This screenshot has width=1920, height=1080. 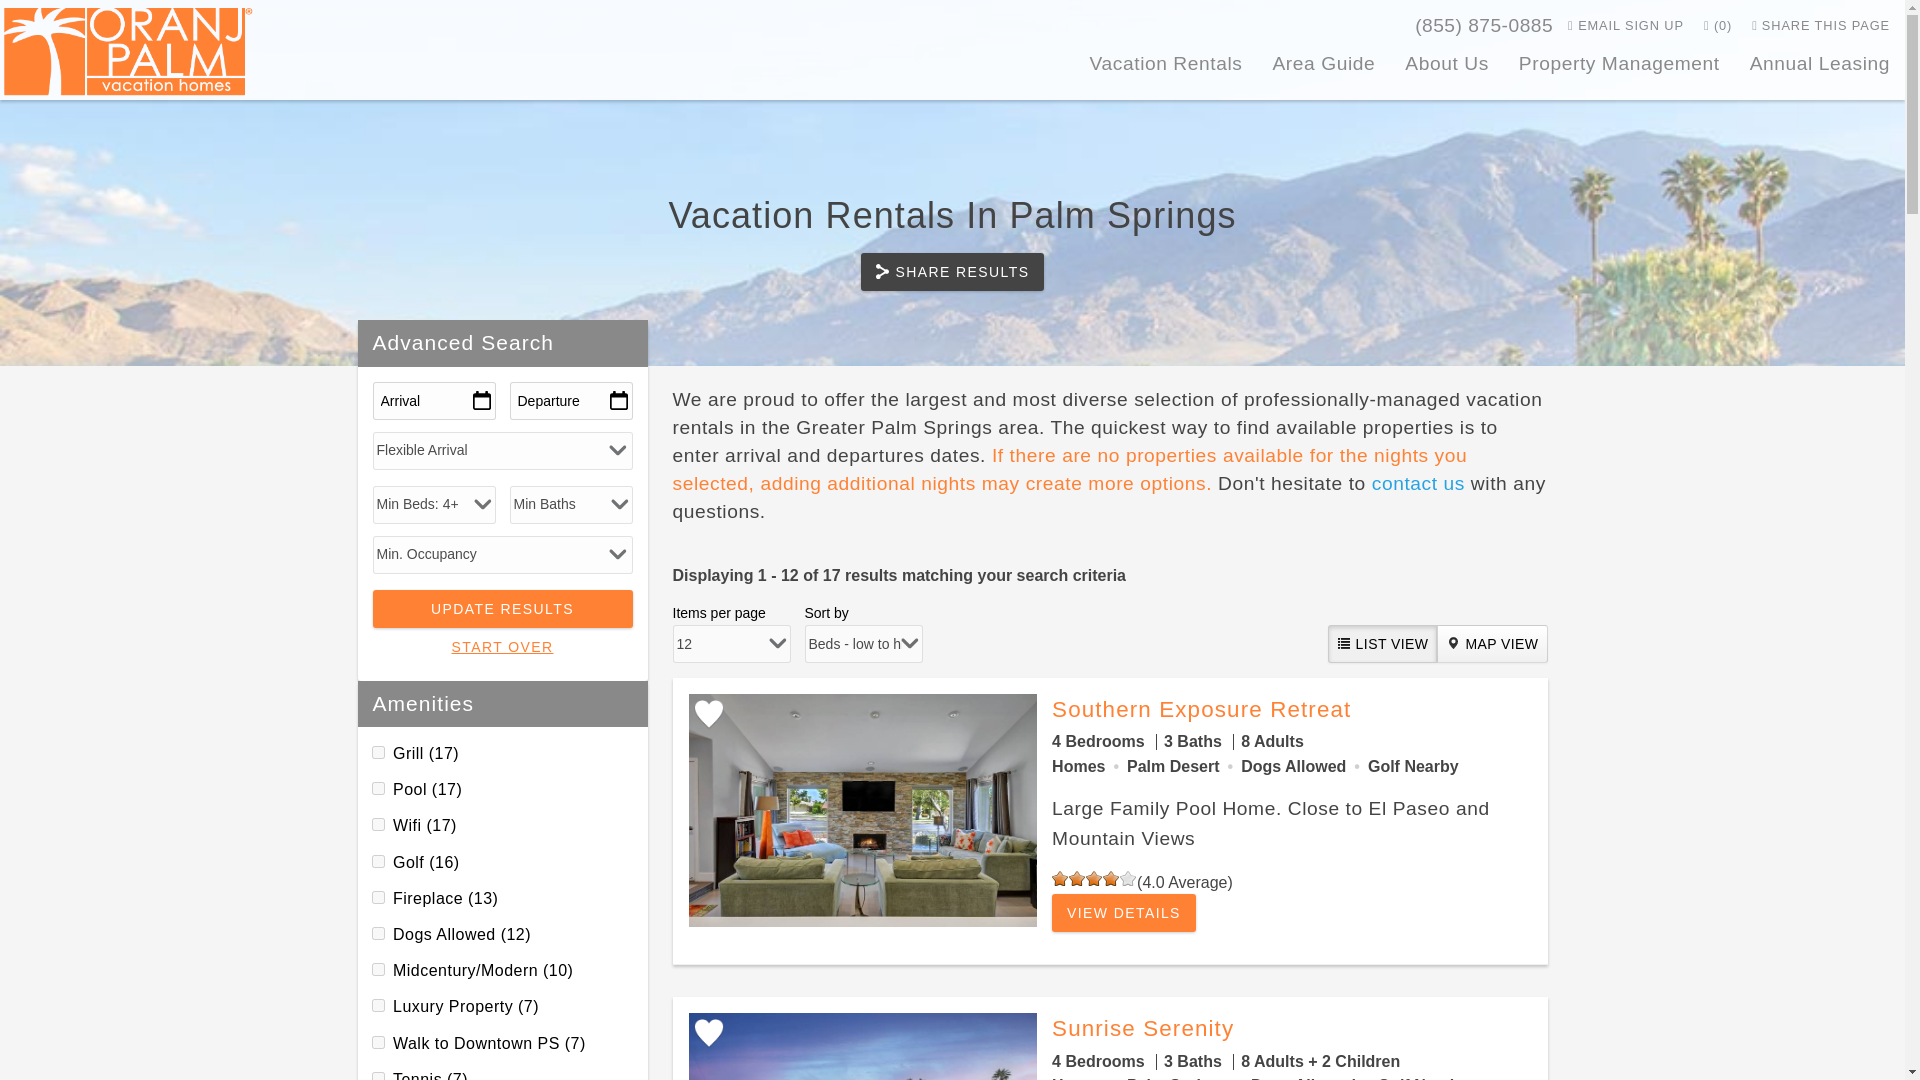 What do you see at coordinates (707, 714) in the screenshot?
I see ` Add Favorite` at bounding box center [707, 714].